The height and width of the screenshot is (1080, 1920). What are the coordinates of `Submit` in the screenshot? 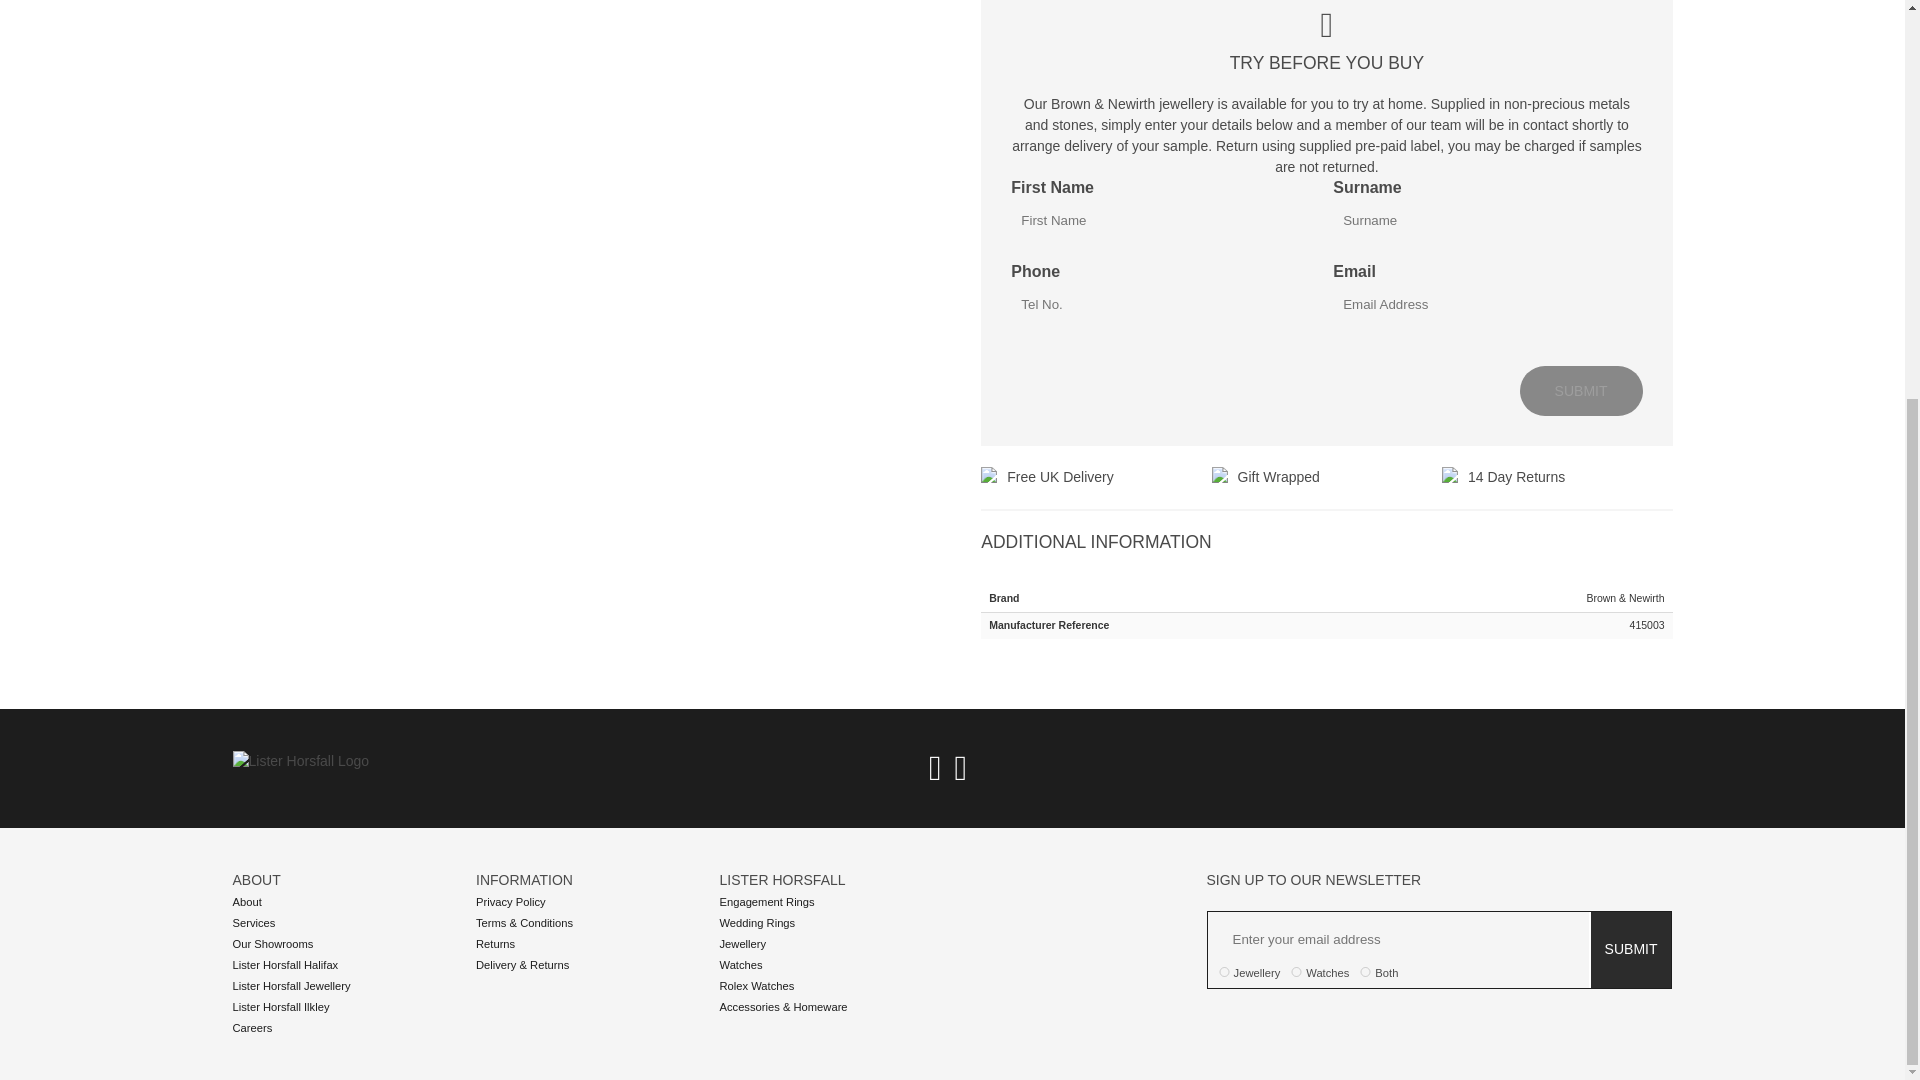 It's located at (1630, 950).